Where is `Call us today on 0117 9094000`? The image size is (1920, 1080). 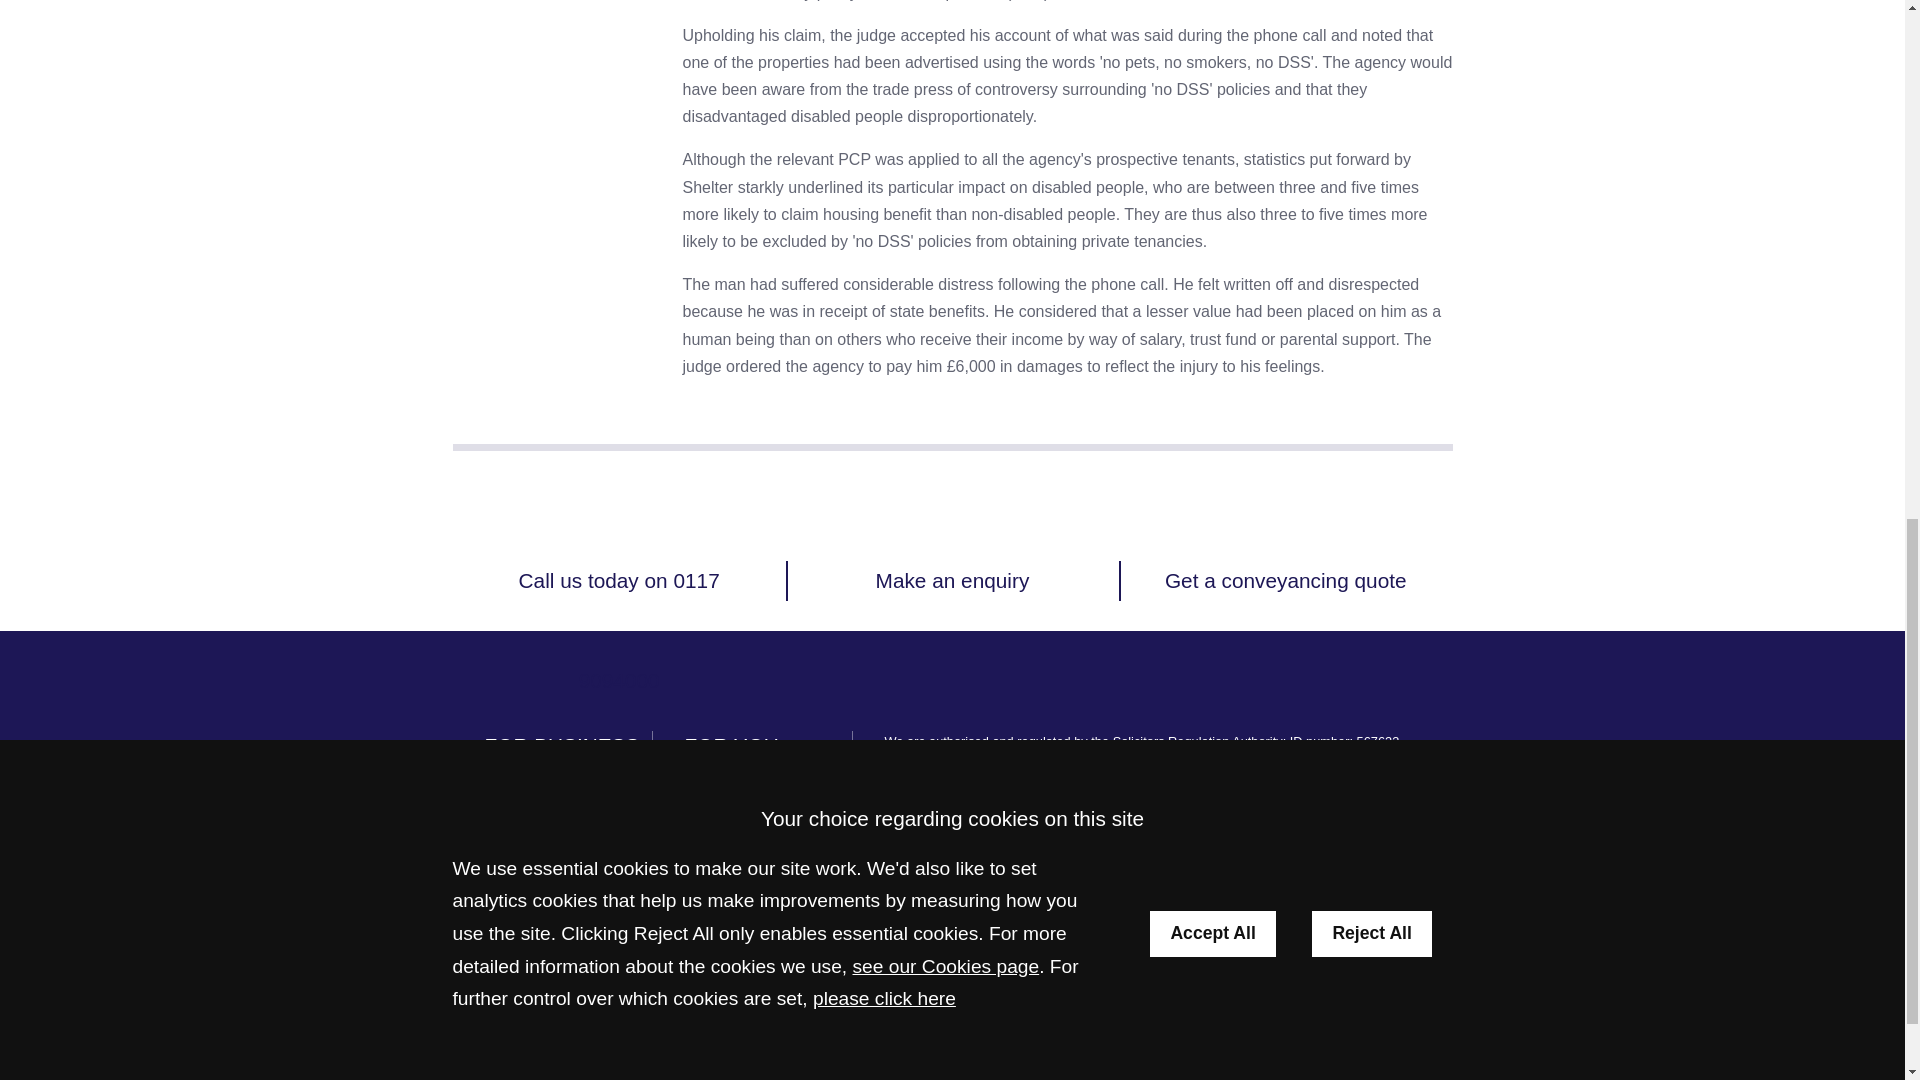
Call us today on 0117 9094000 is located at coordinates (619, 630).